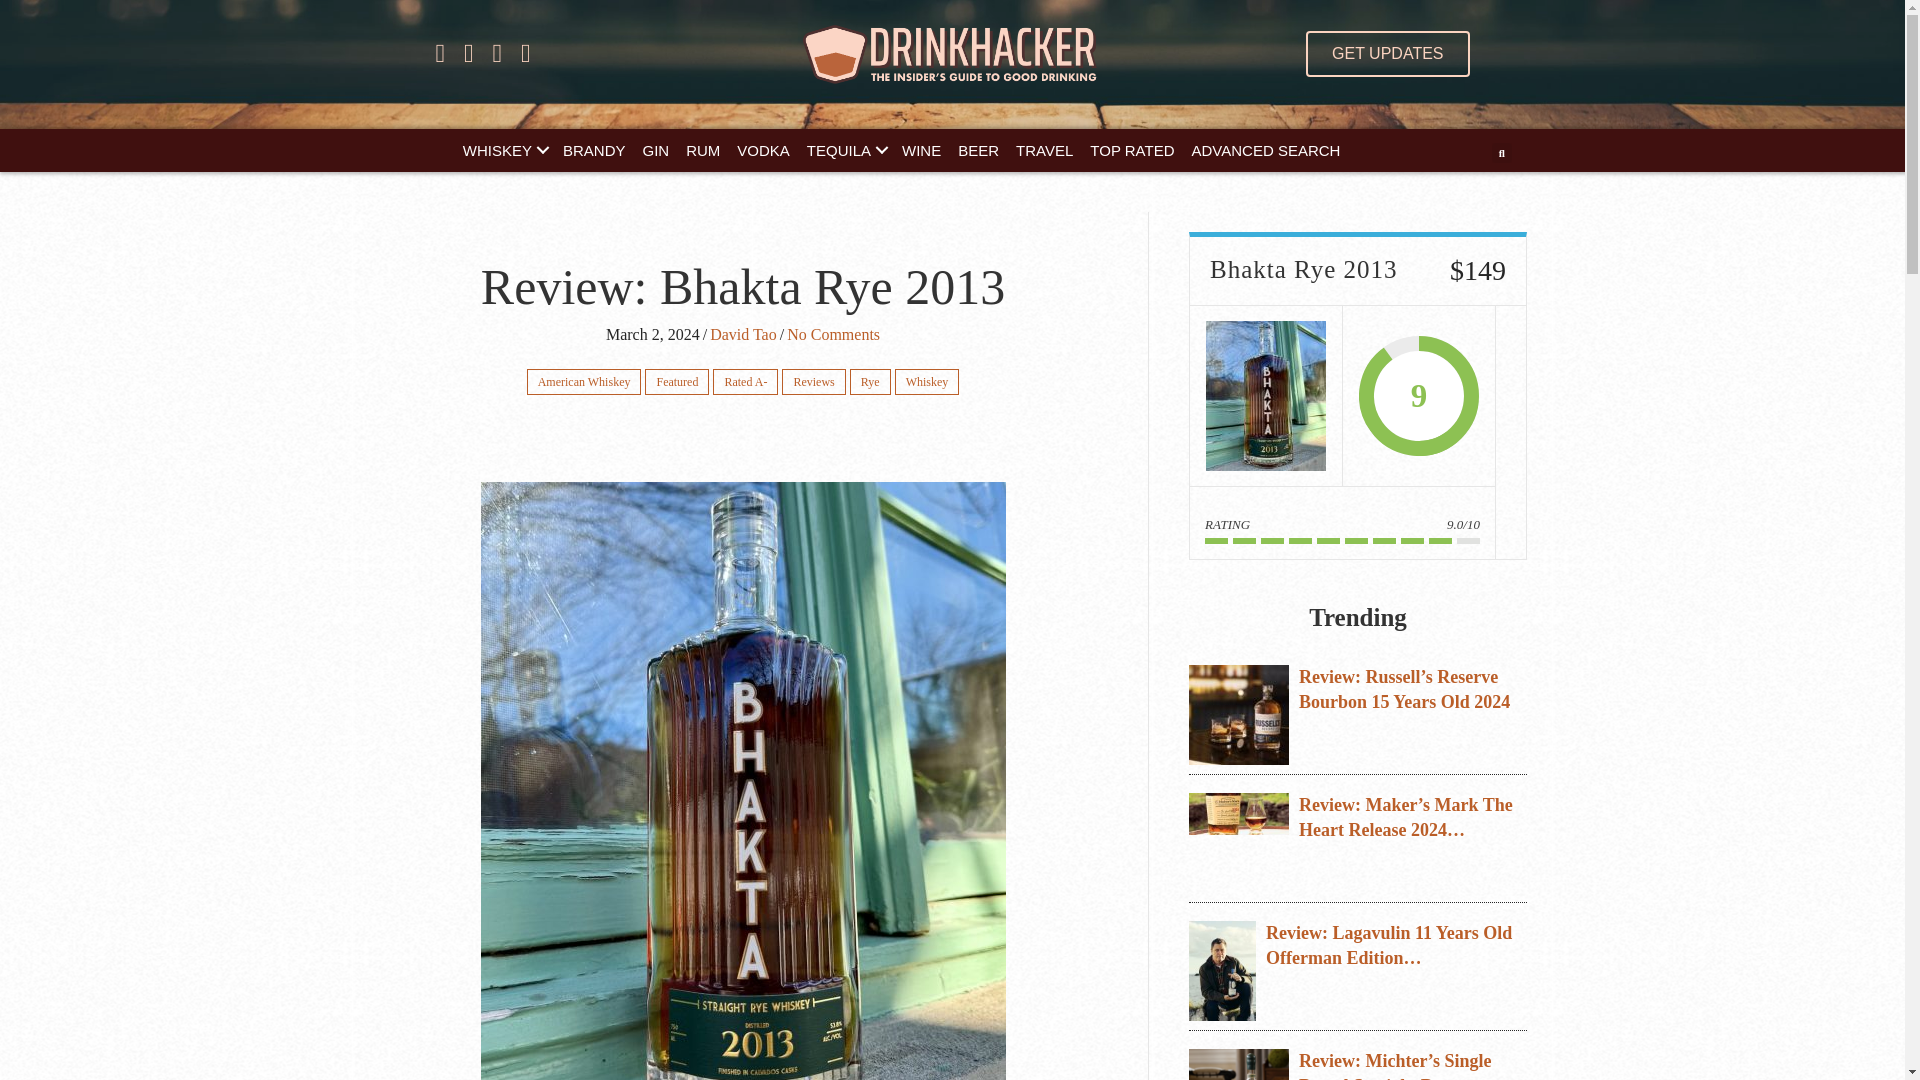  Describe the element at coordinates (952, 54) in the screenshot. I see `drinkhacker-logo-pinktag-transparent` at that location.